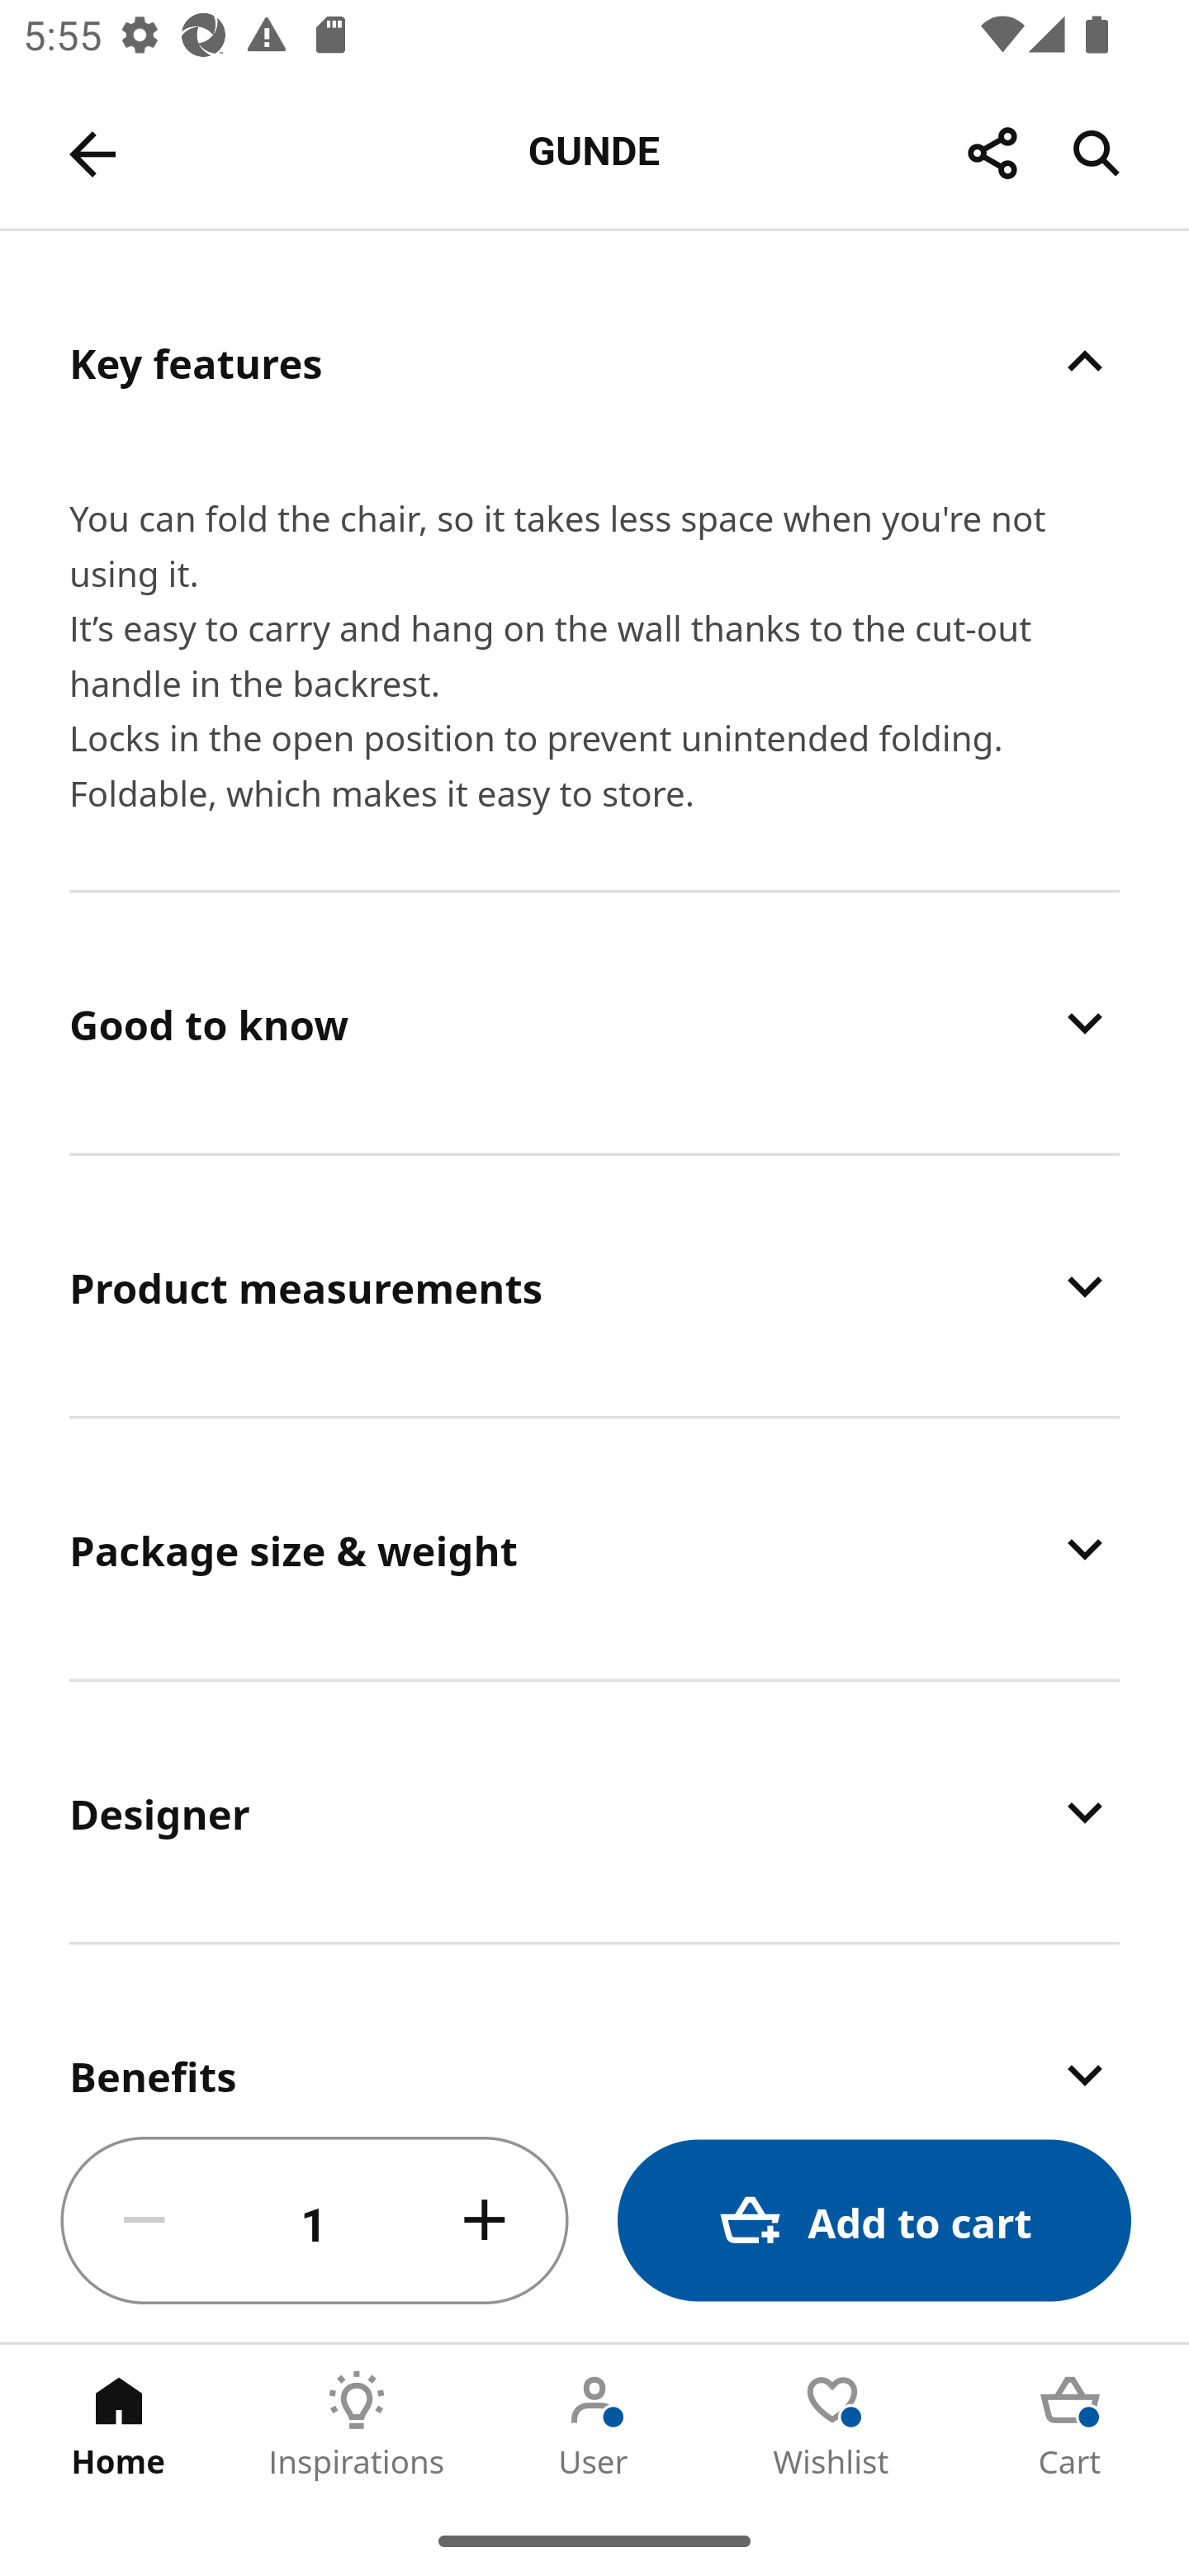 The image size is (1189, 2576). I want to click on Wishlist
Tab 4 of 5, so click(832, 2425).